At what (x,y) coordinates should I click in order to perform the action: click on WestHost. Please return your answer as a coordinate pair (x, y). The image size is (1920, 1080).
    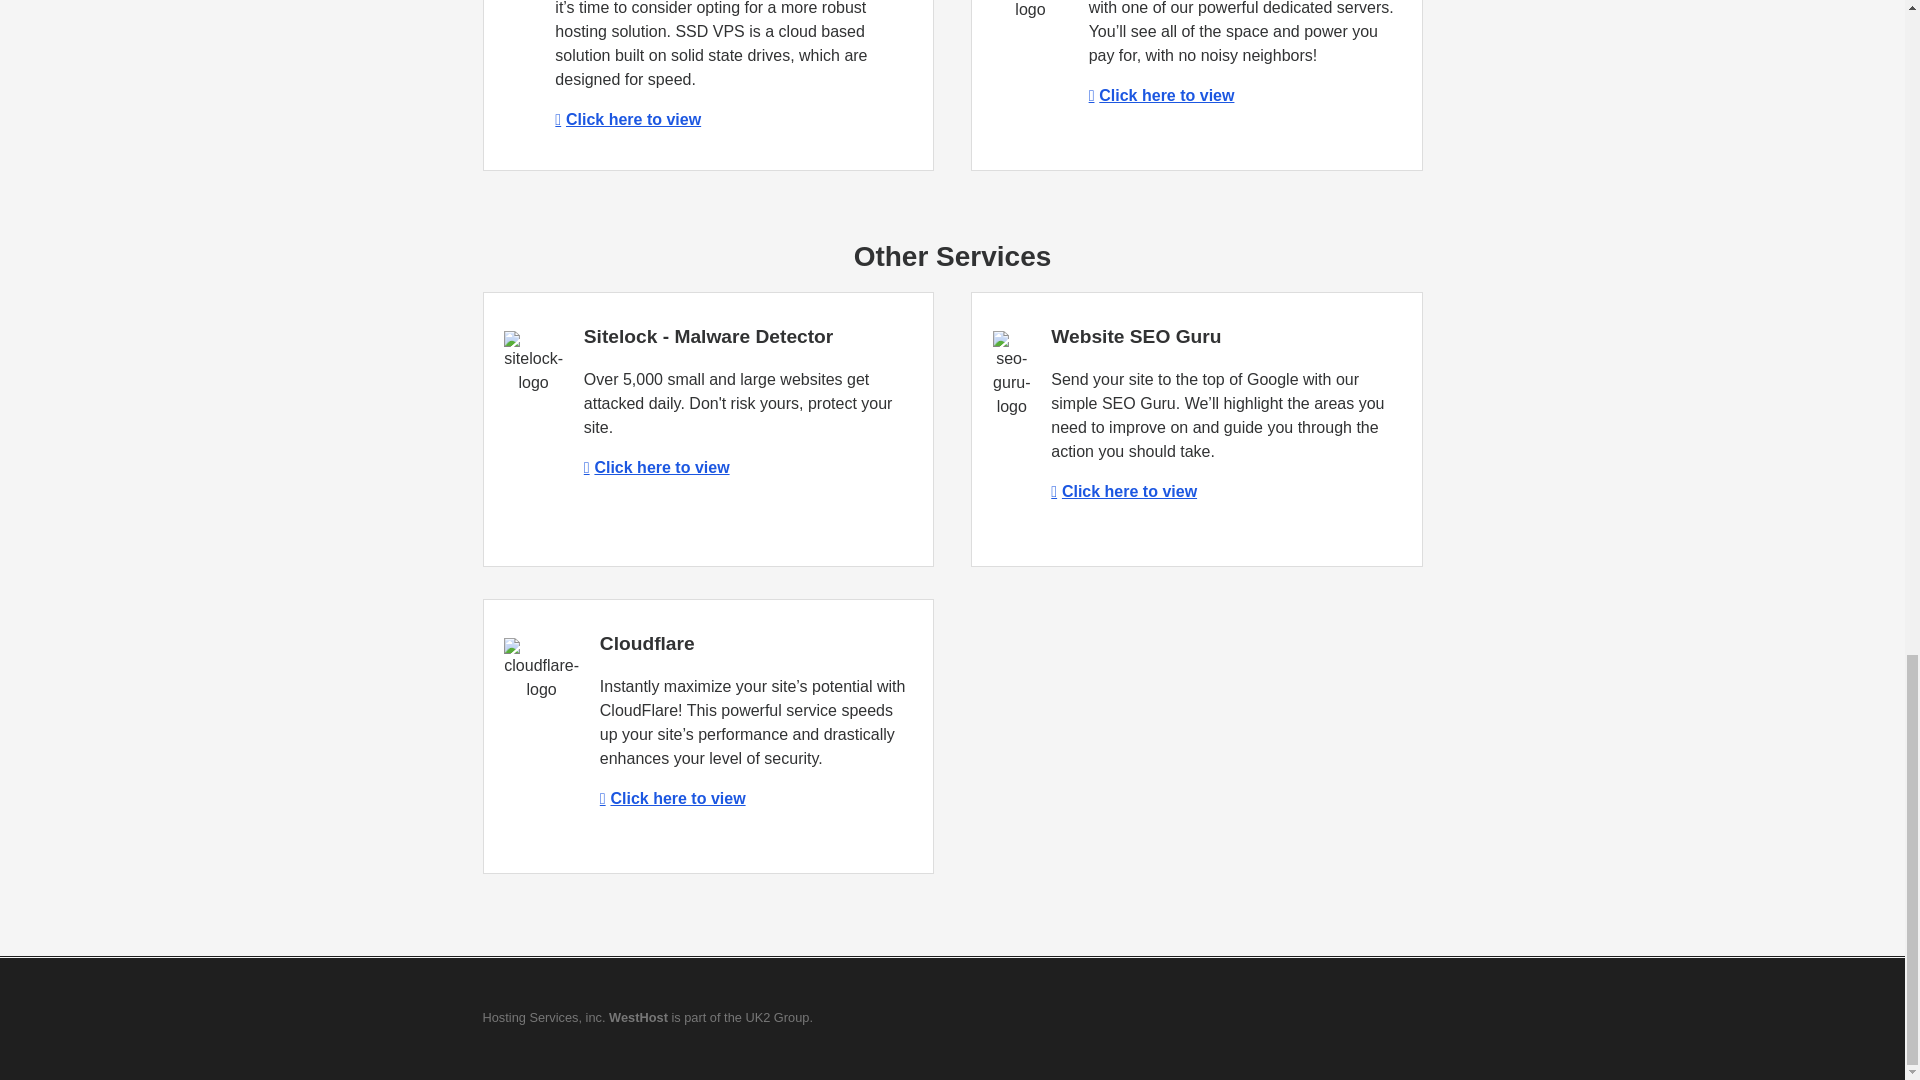
    Looking at the image, I should click on (638, 1016).